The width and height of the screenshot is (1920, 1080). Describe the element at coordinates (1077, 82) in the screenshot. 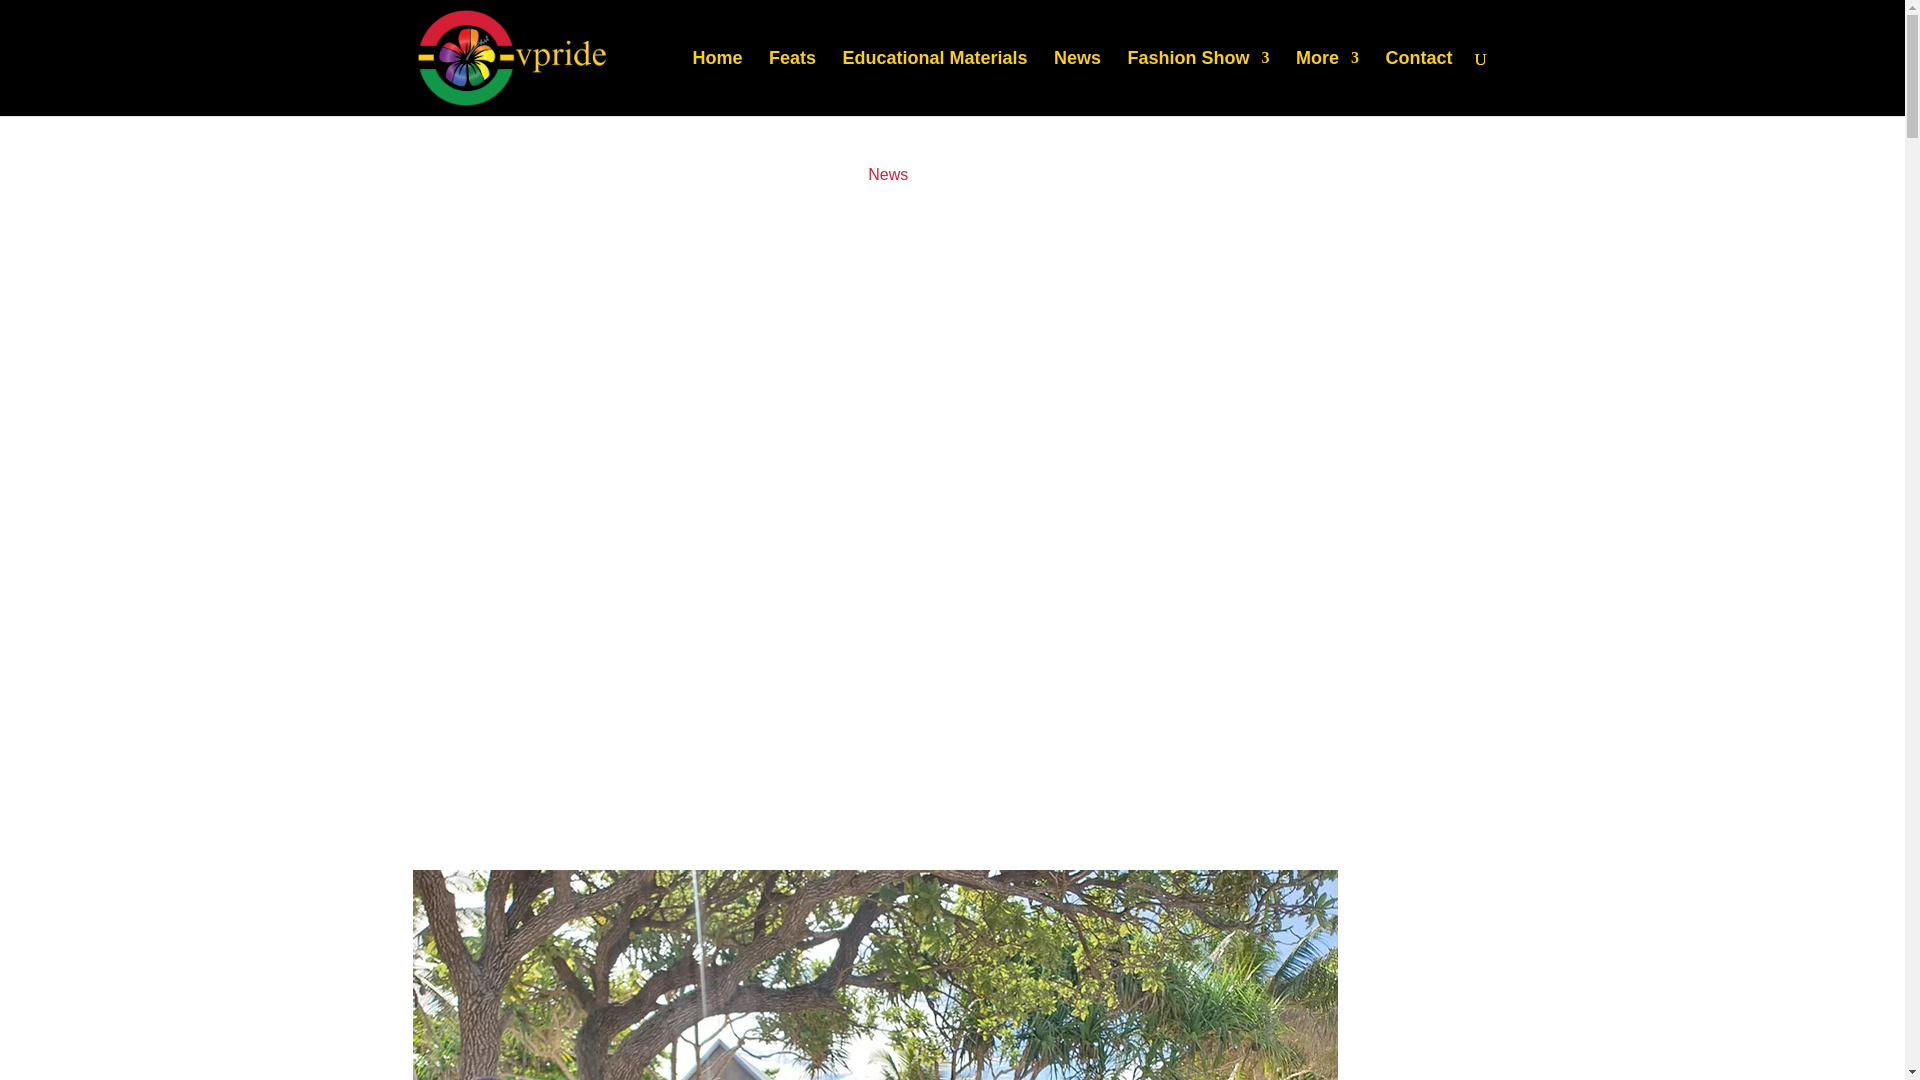

I see `News` at that location.